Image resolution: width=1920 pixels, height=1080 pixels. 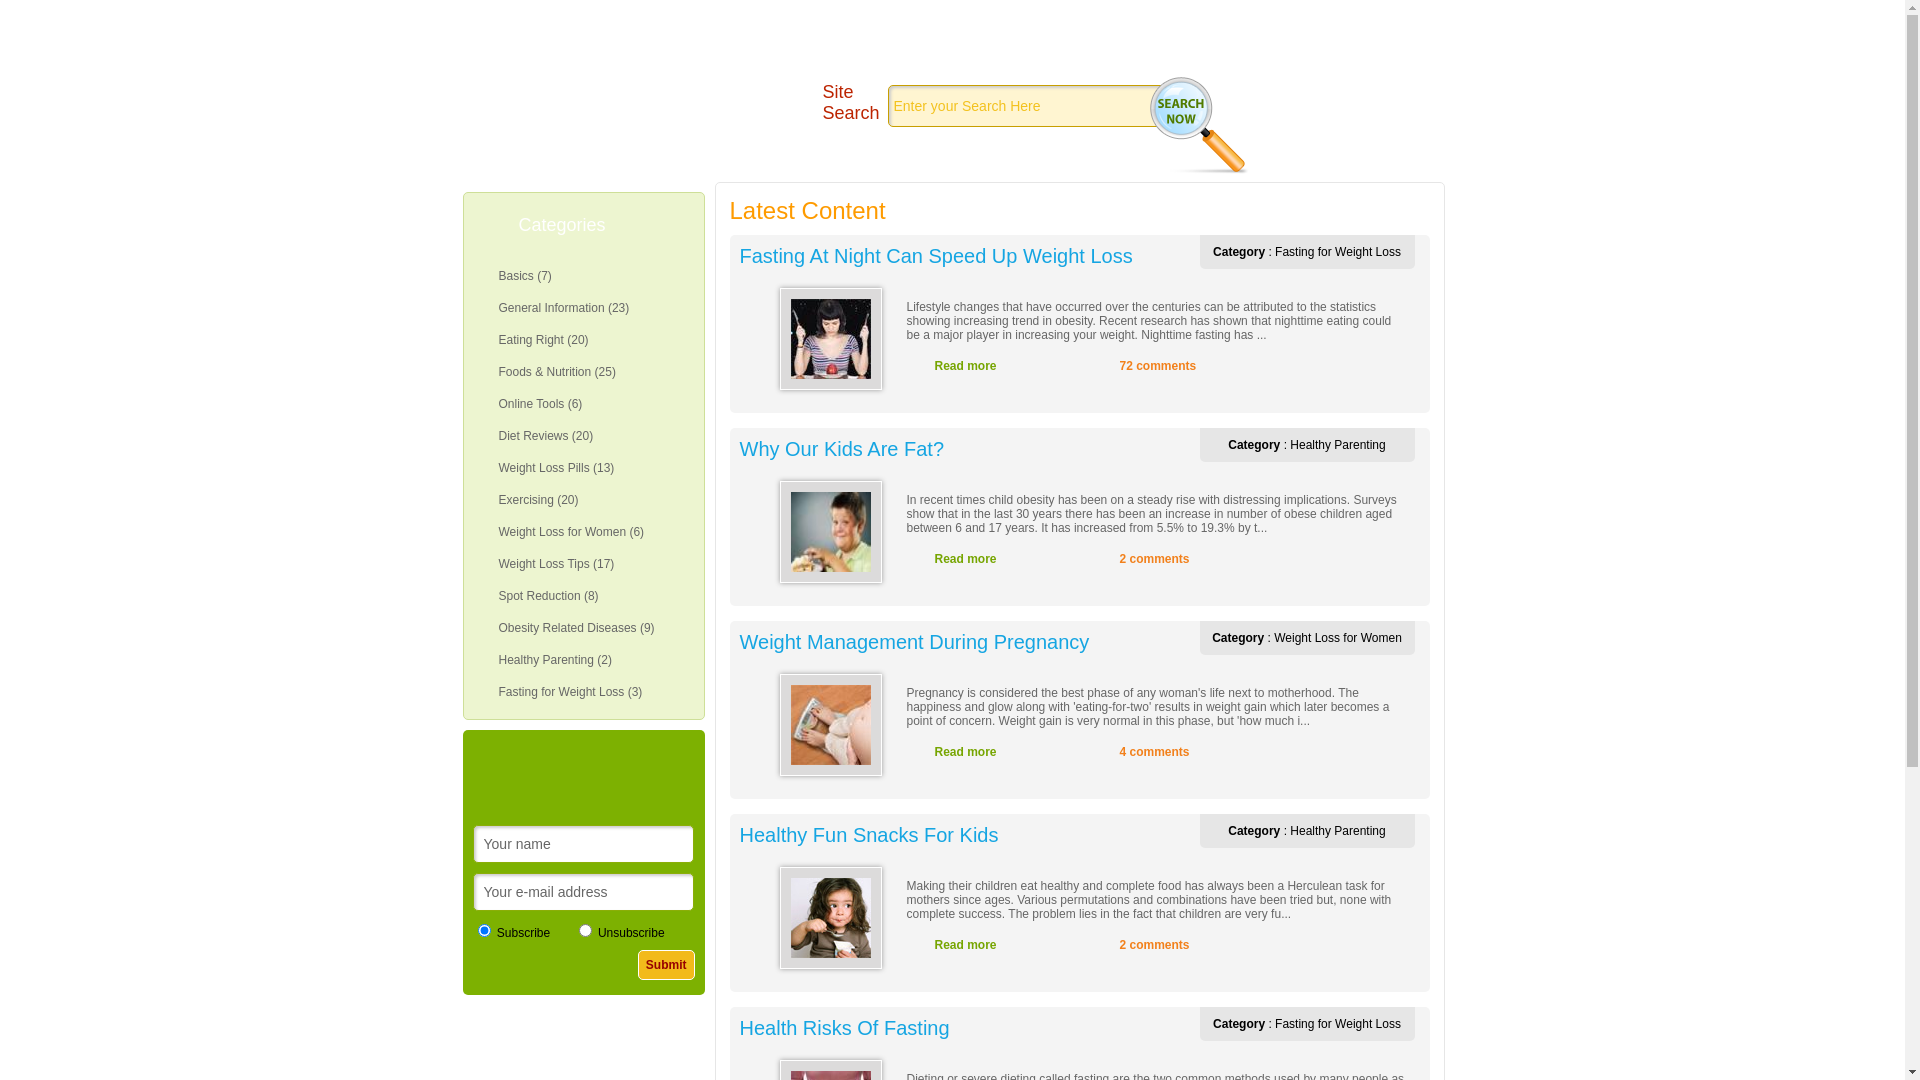 I want to click on Read more, so click(x=995, y=559).